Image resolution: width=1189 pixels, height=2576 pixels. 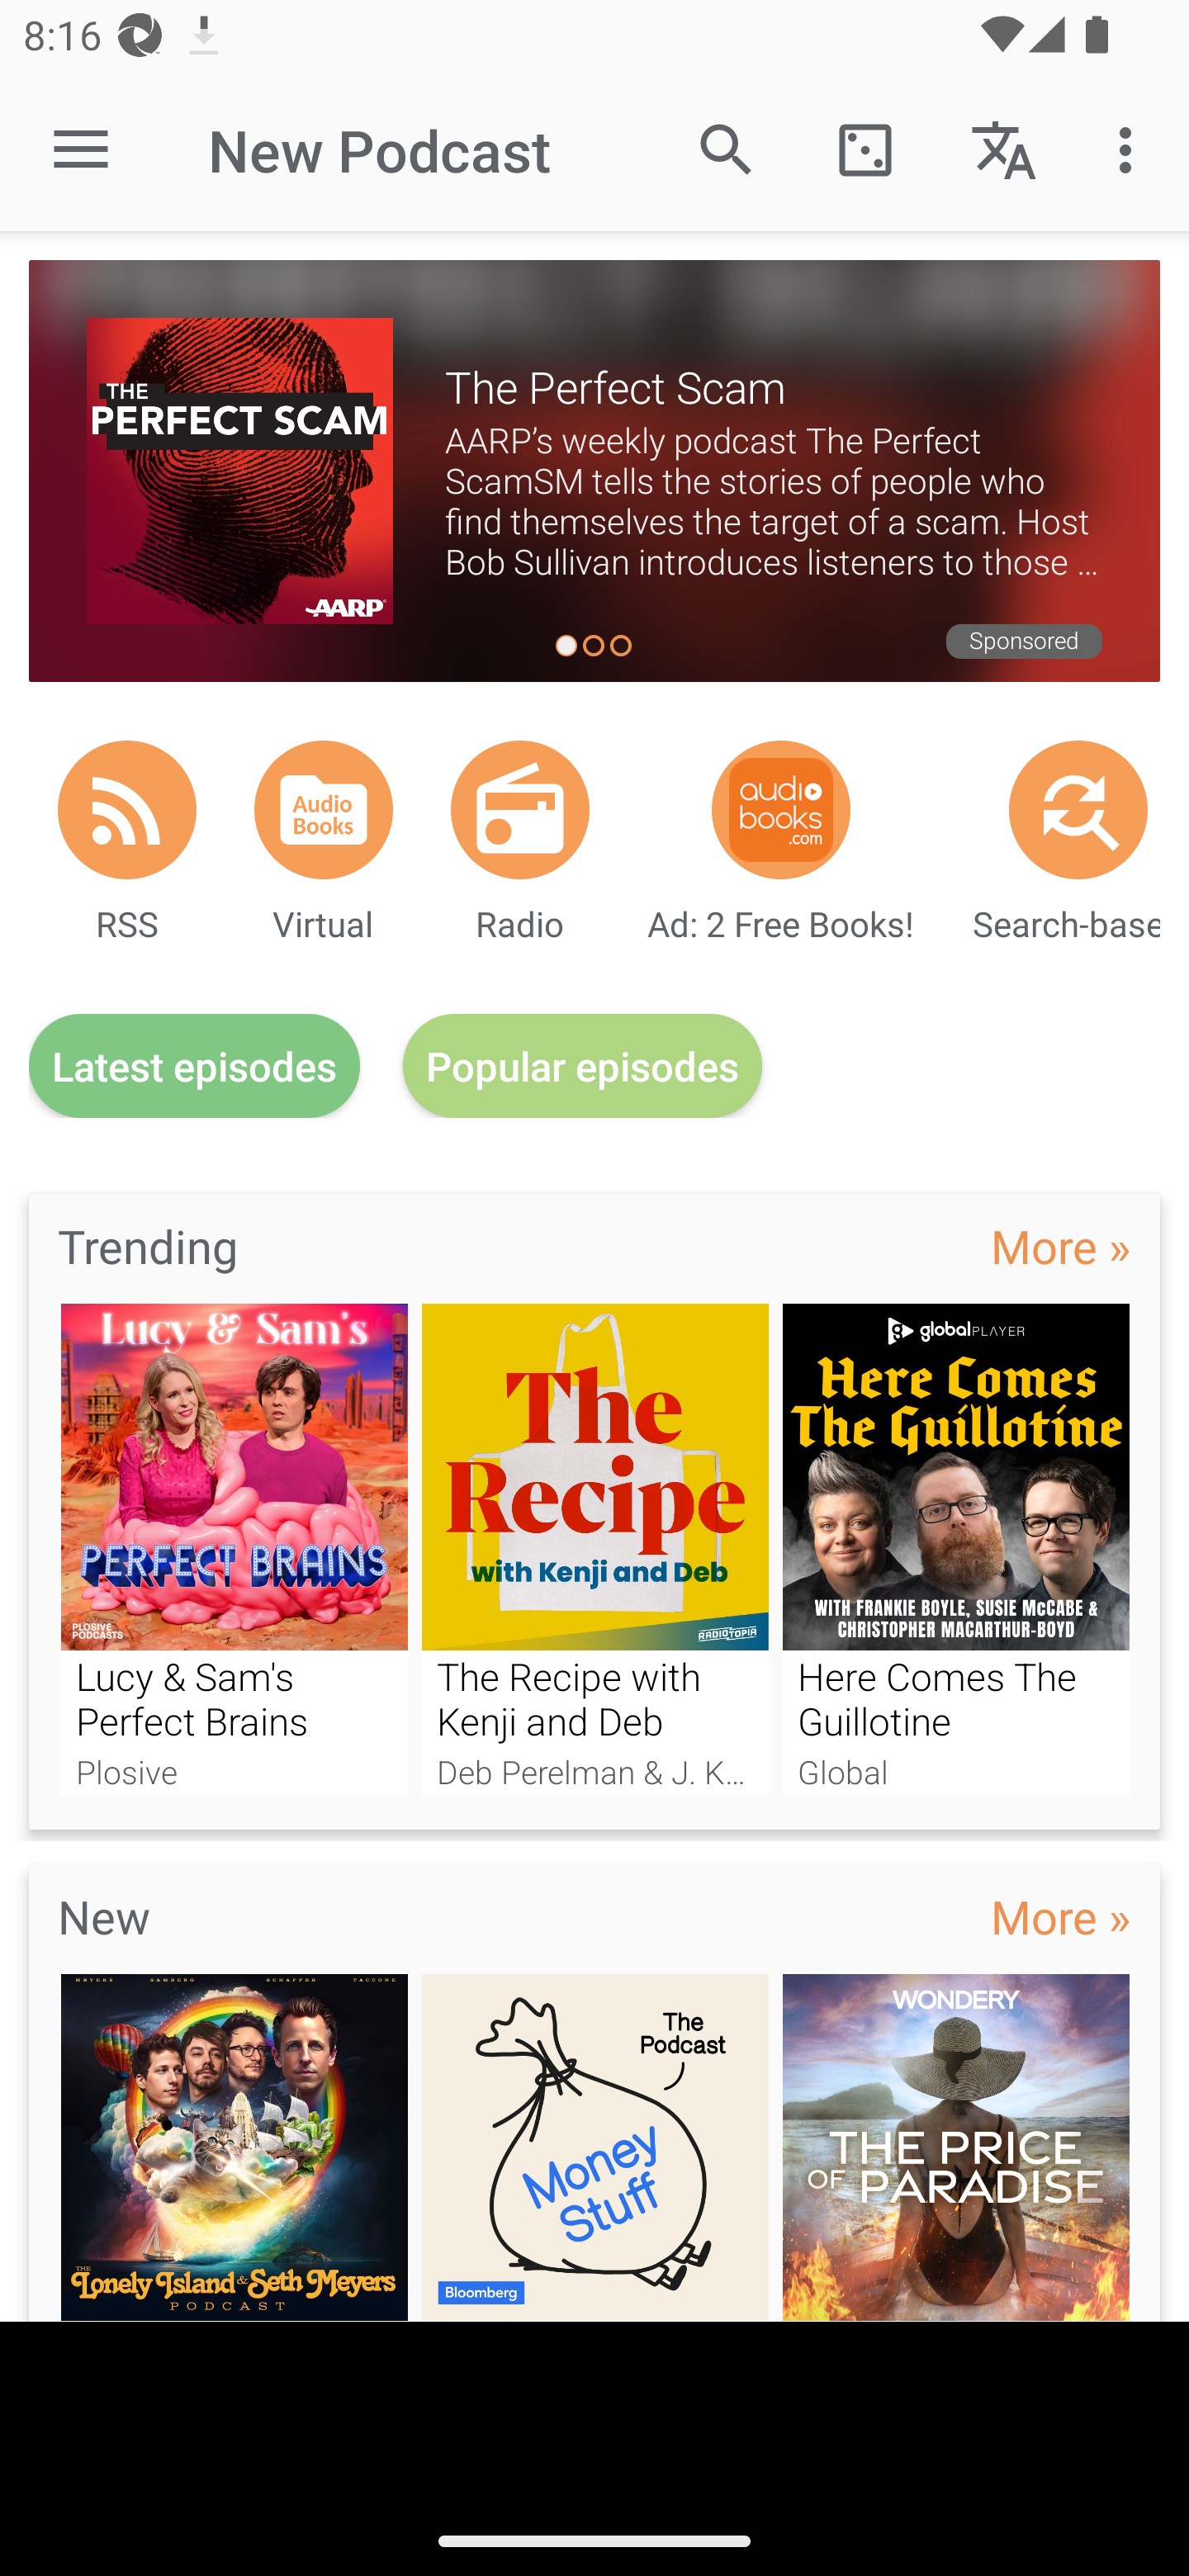 What do you see at coordinates (234, 1549) in the screenshot?
I see `Lucy & Sam's Perfect Brains Plosive` at bounding box center [234, 1549].